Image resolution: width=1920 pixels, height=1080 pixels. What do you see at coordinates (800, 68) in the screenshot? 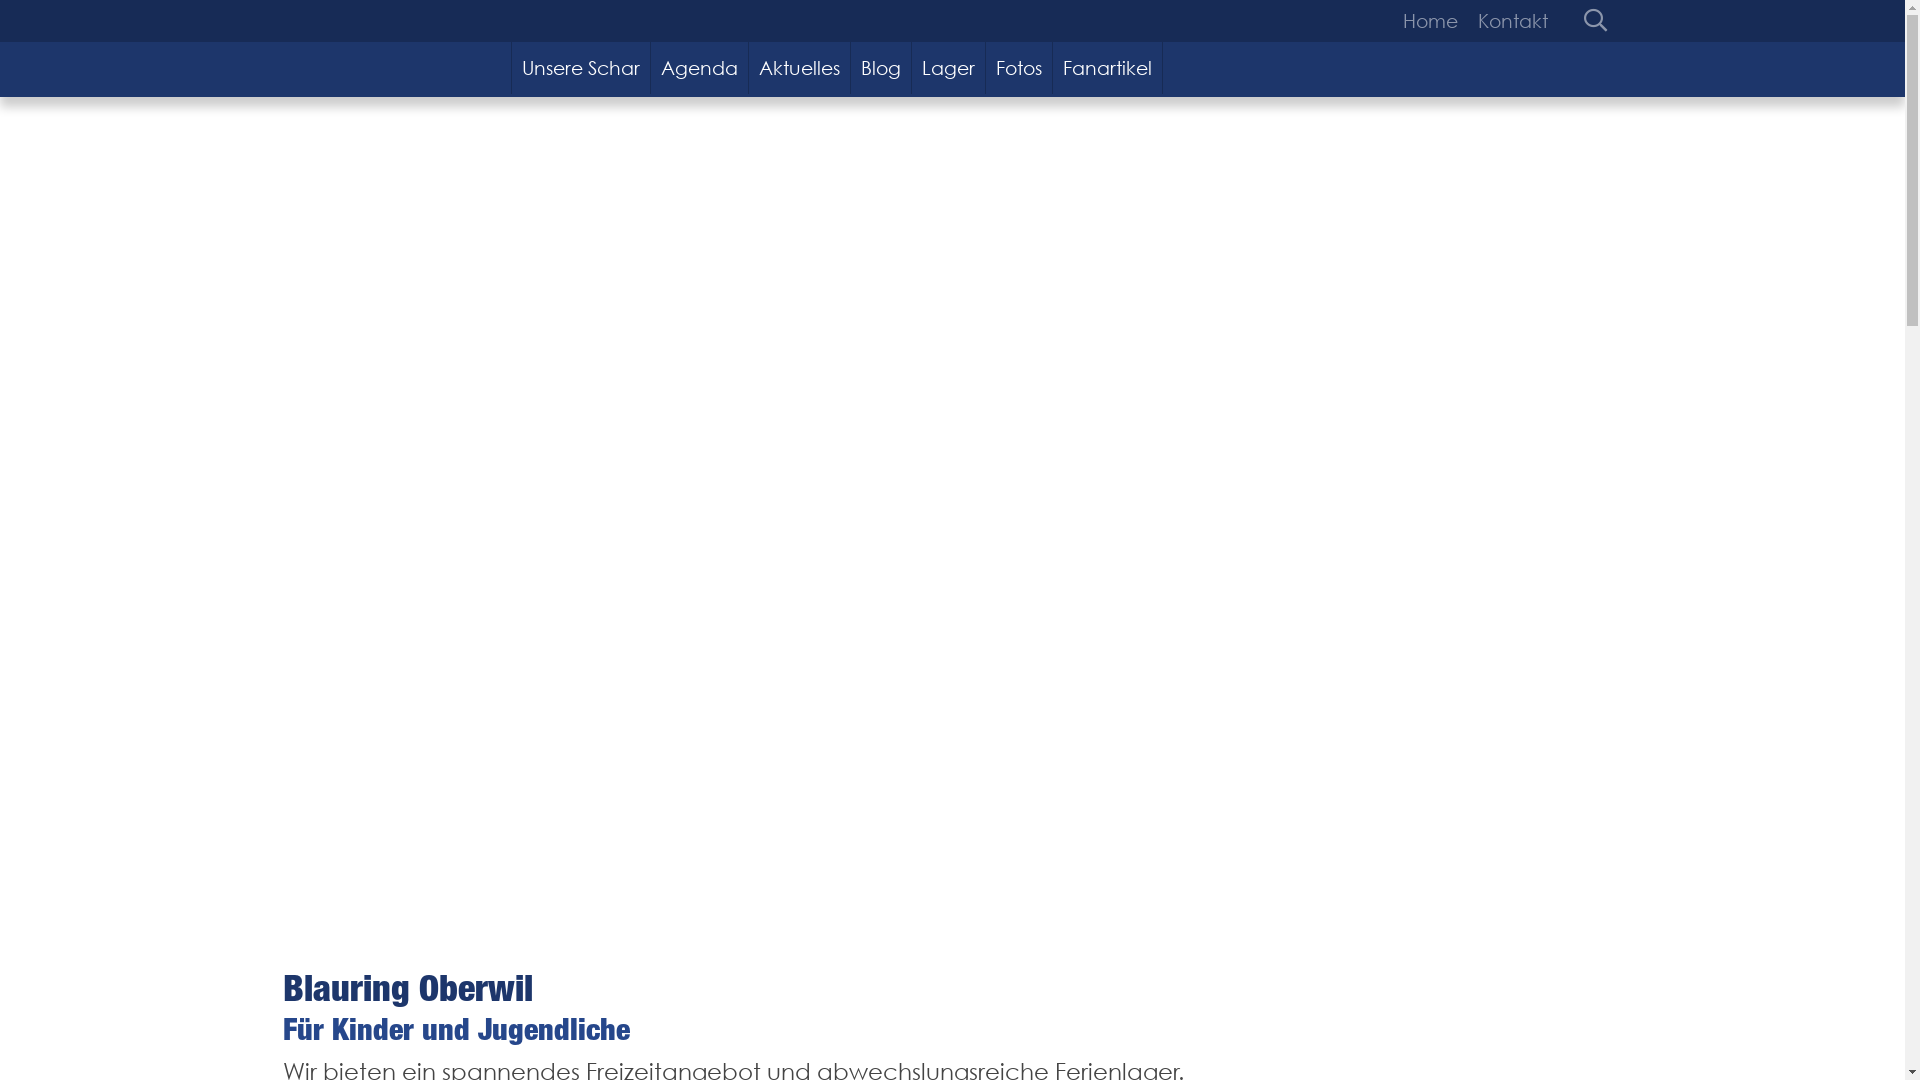
I see `Aktuelles` at bounding box center [800, 68].